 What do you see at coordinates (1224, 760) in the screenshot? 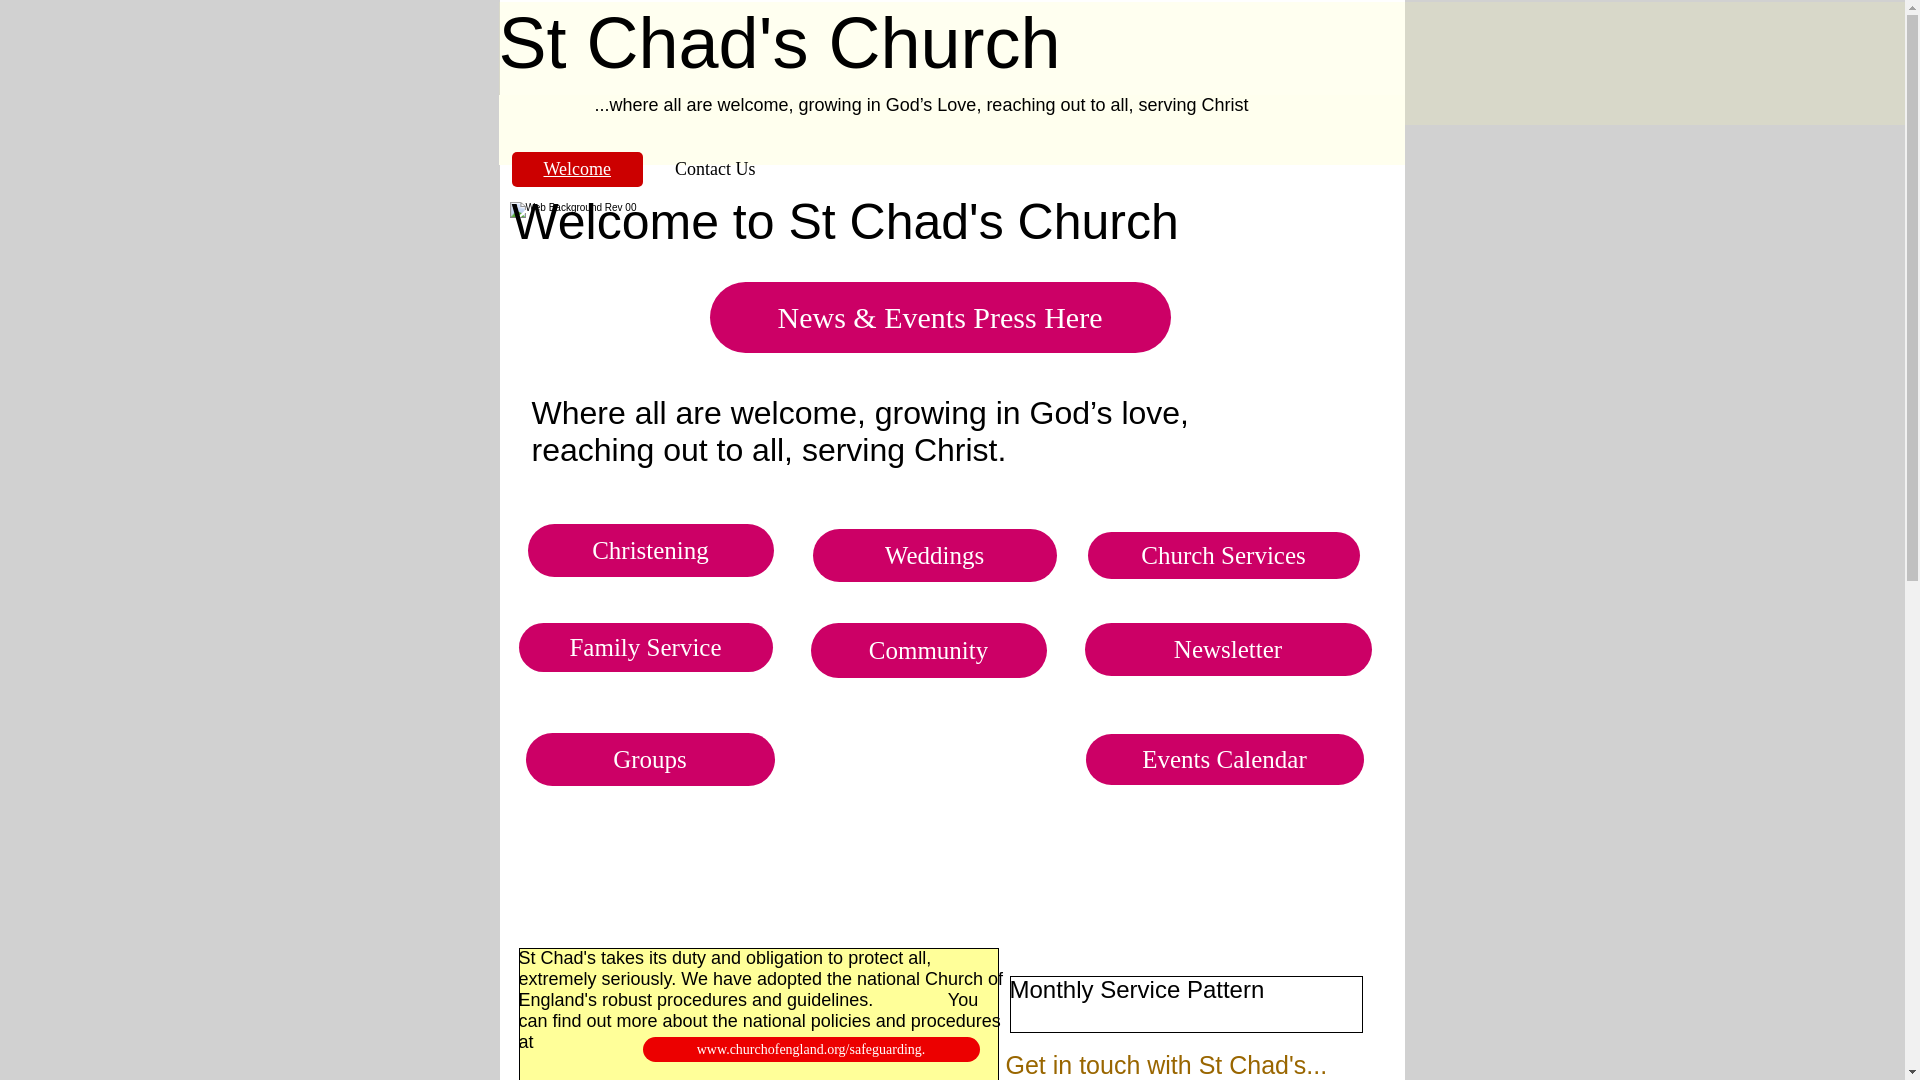
I see `Events Calendar` at bounding box center [1224, 760].